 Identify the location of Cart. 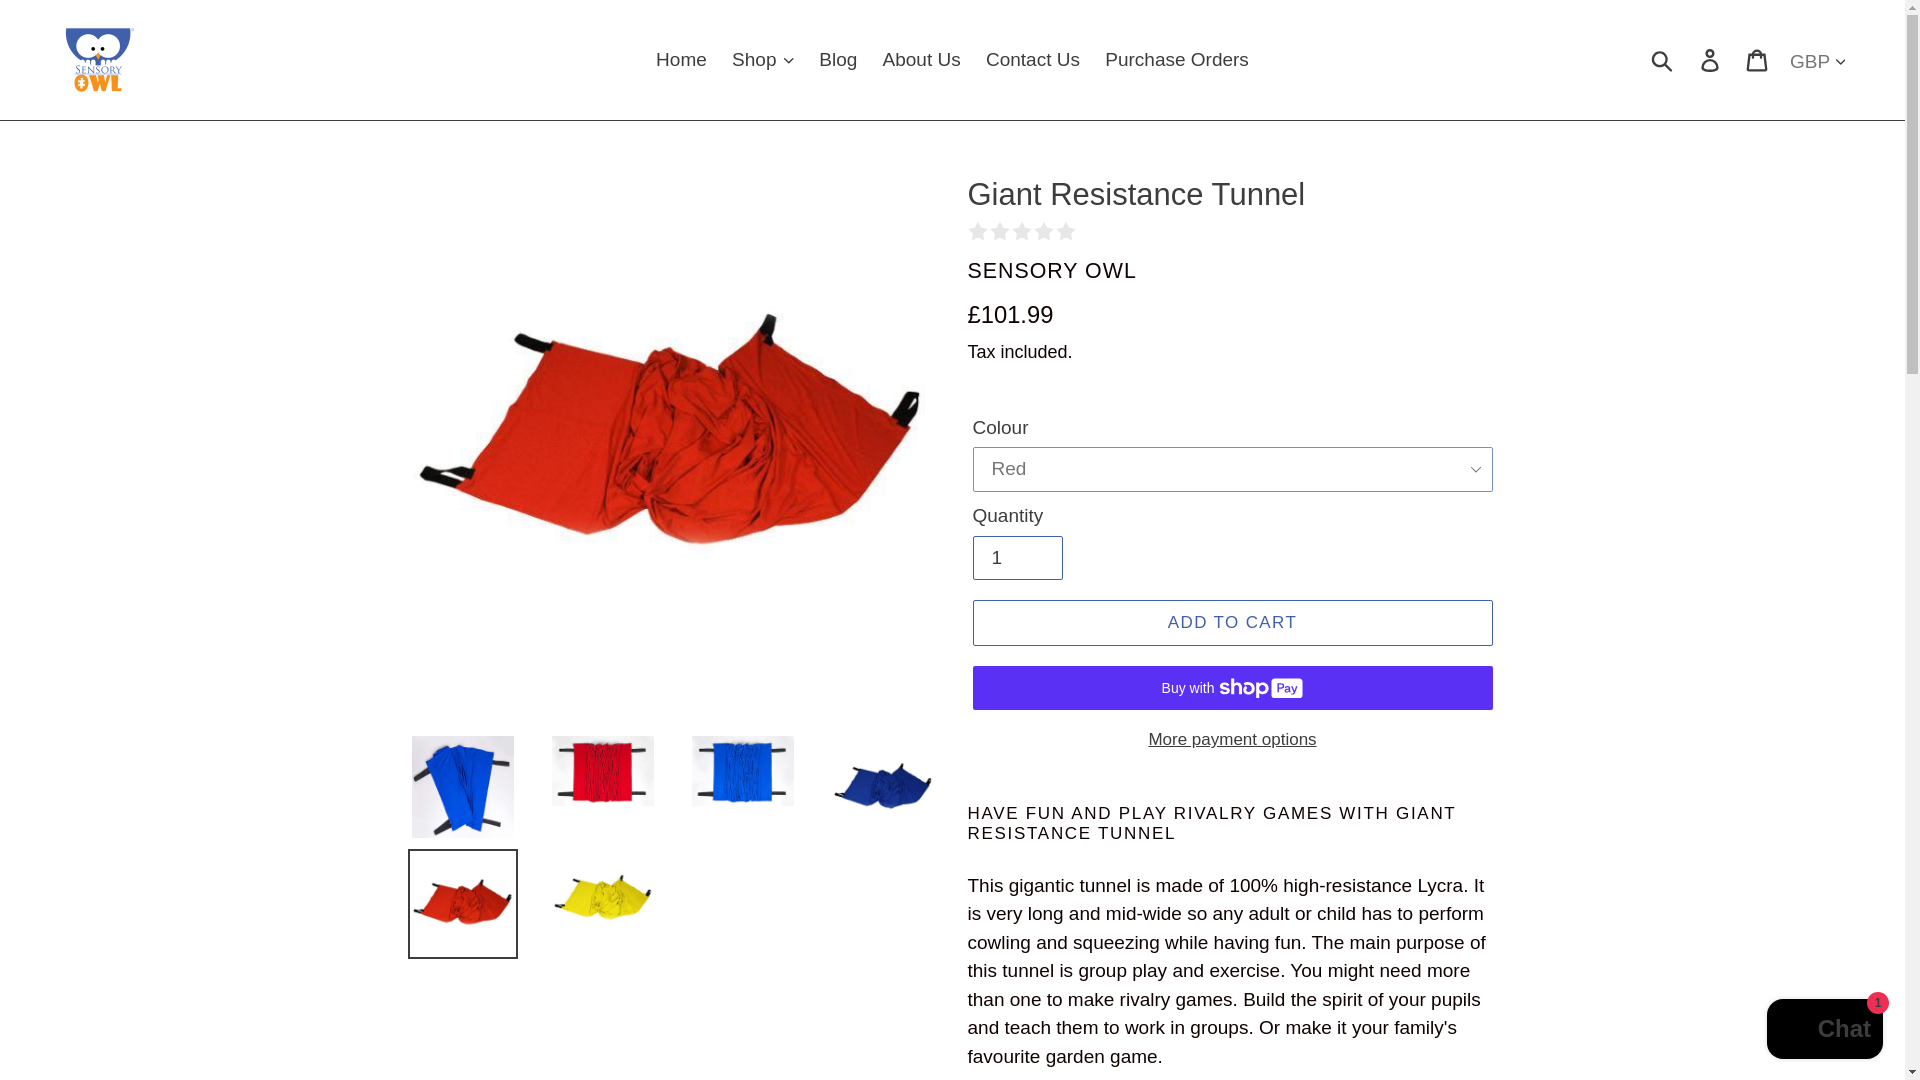
(1758, 60).